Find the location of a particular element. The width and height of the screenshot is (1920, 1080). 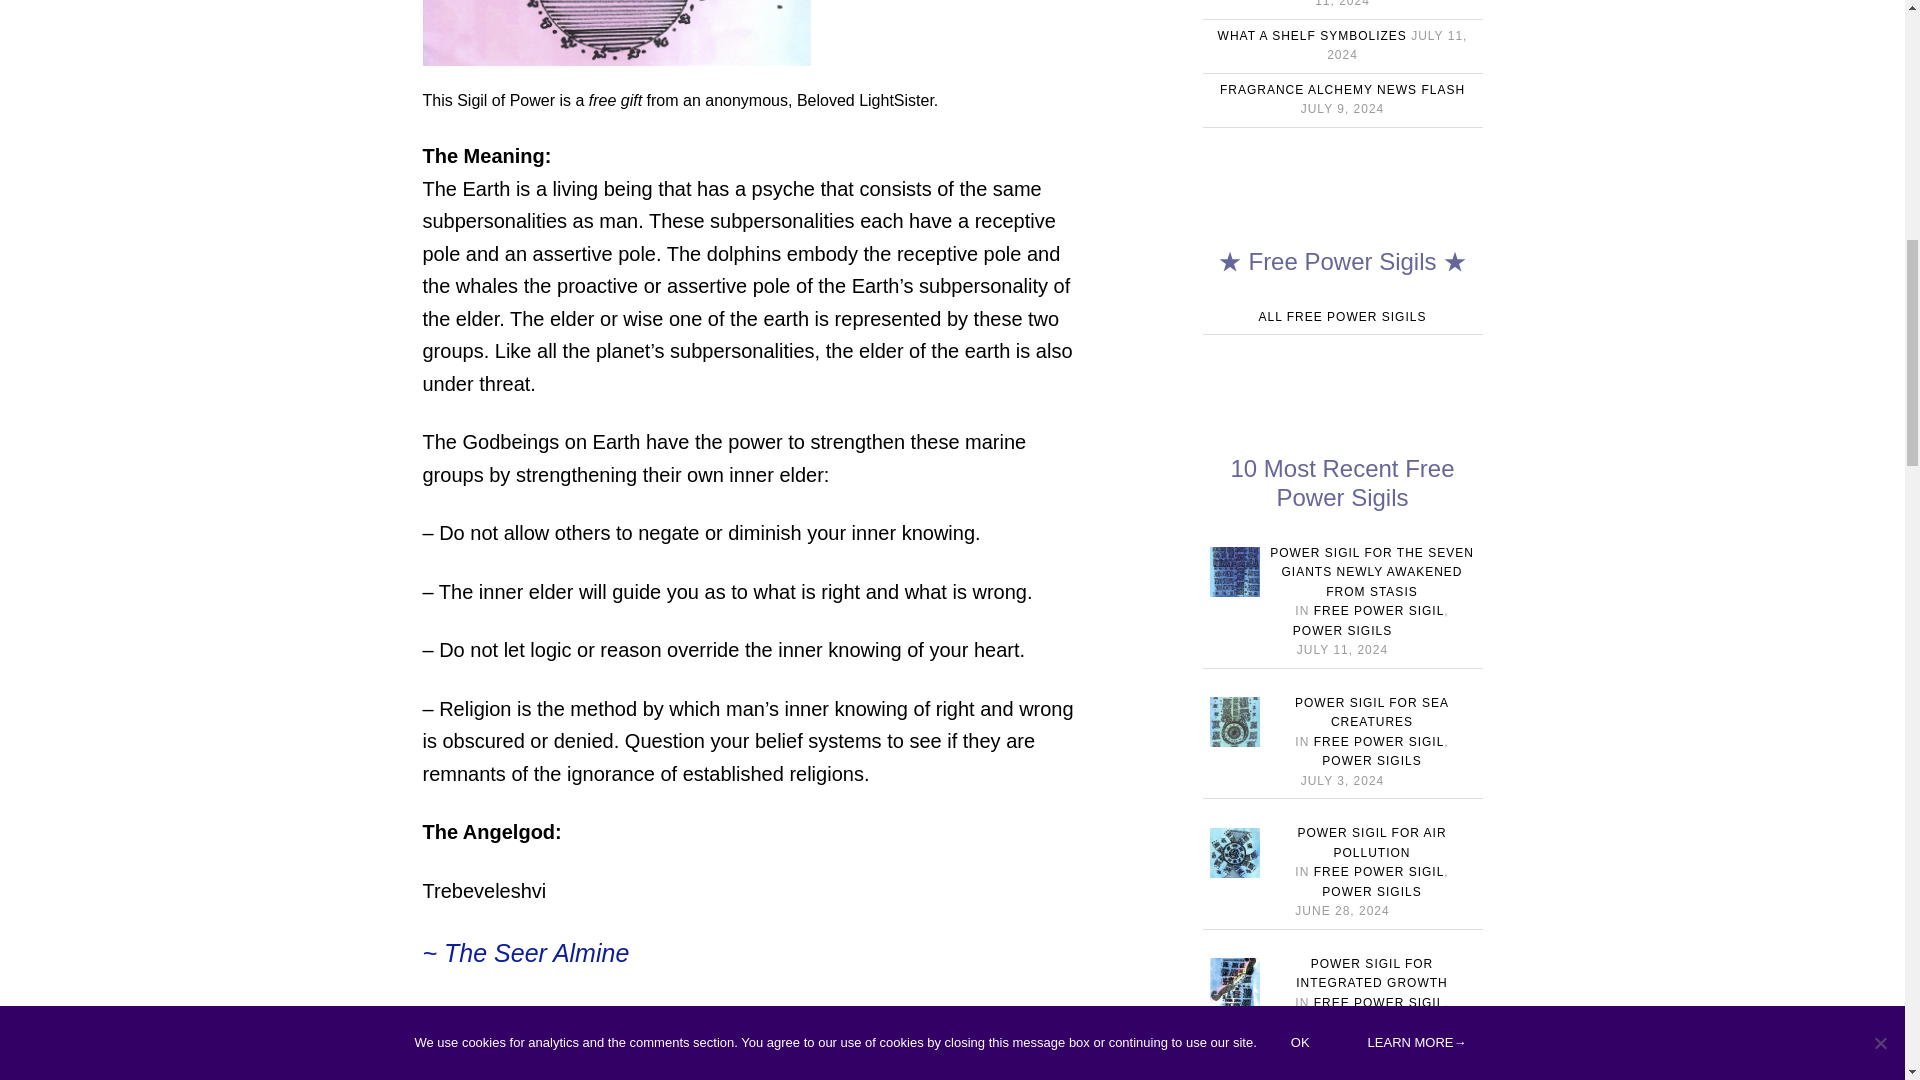

POWER SIGILS is located at coordinates (1342, 631).